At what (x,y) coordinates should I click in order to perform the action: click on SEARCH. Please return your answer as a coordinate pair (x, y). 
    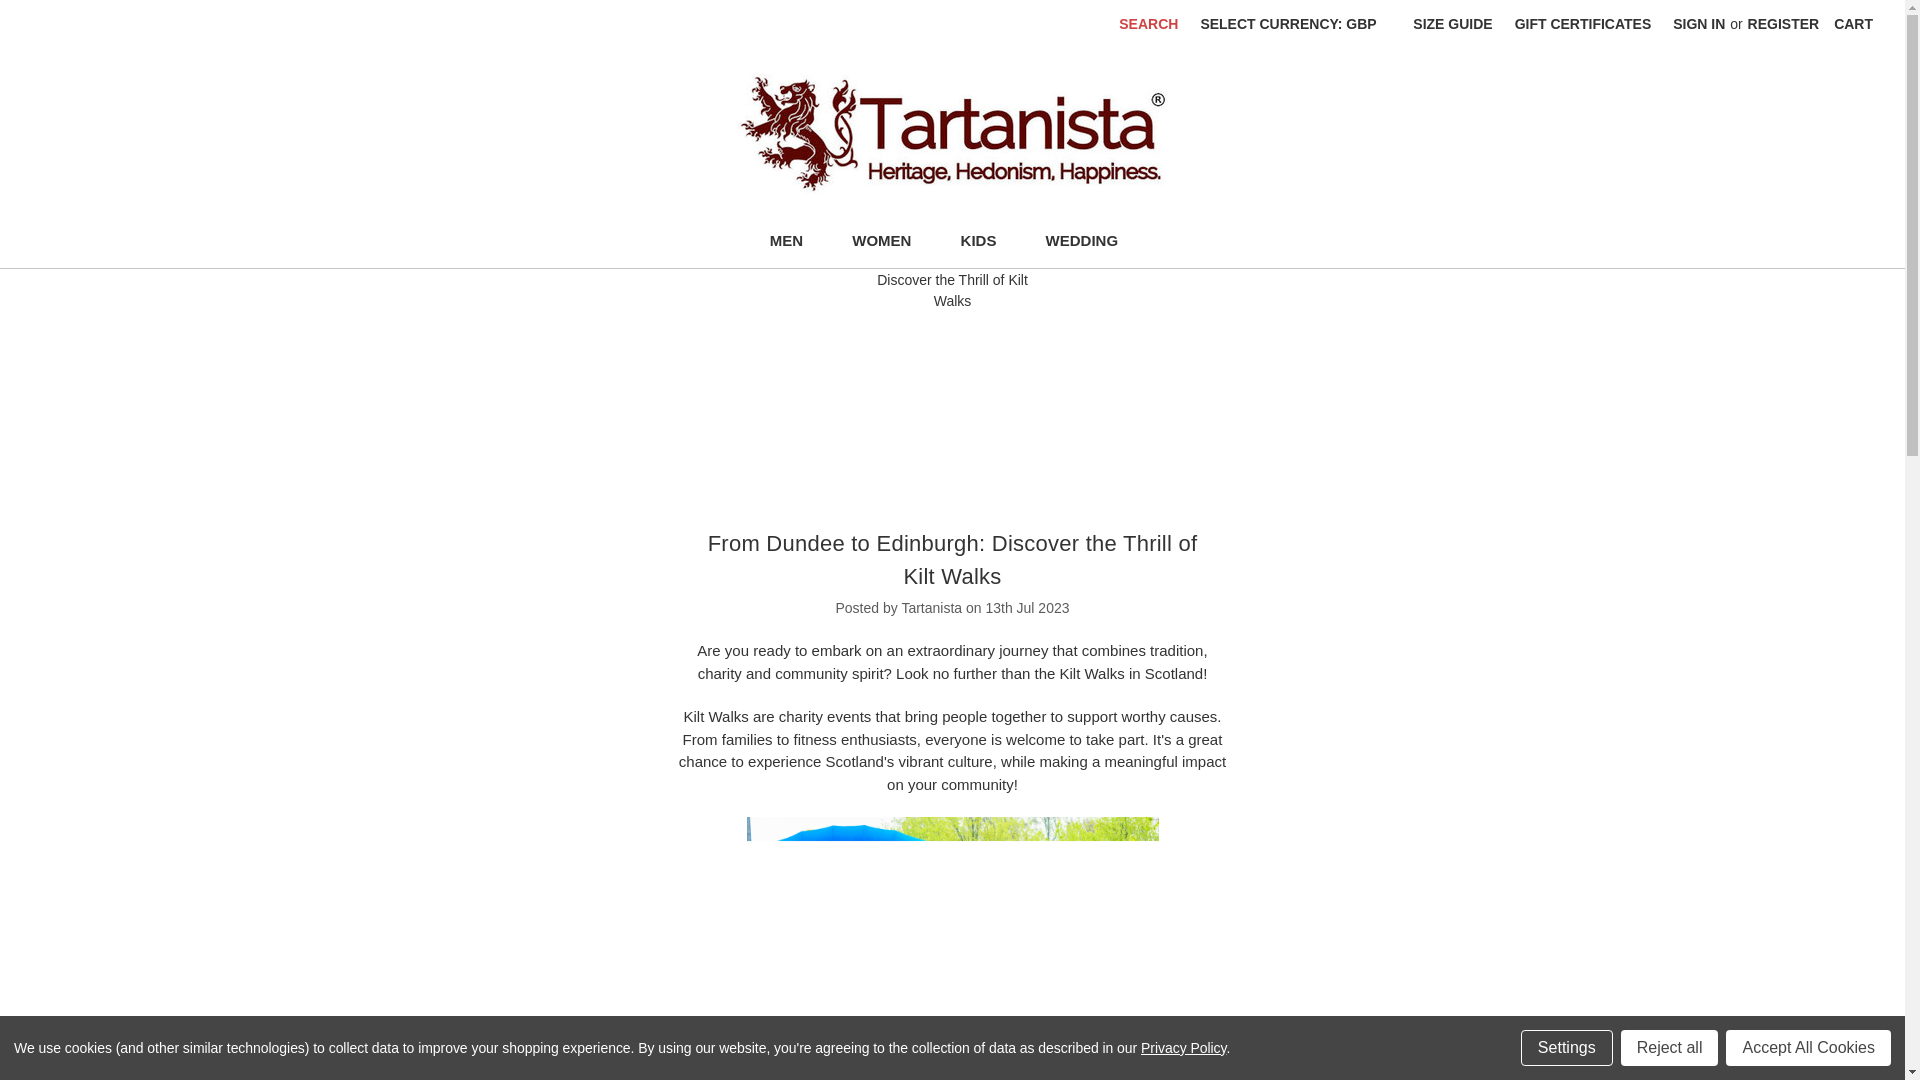
    Looking at the image, I should click on (1148, 24).